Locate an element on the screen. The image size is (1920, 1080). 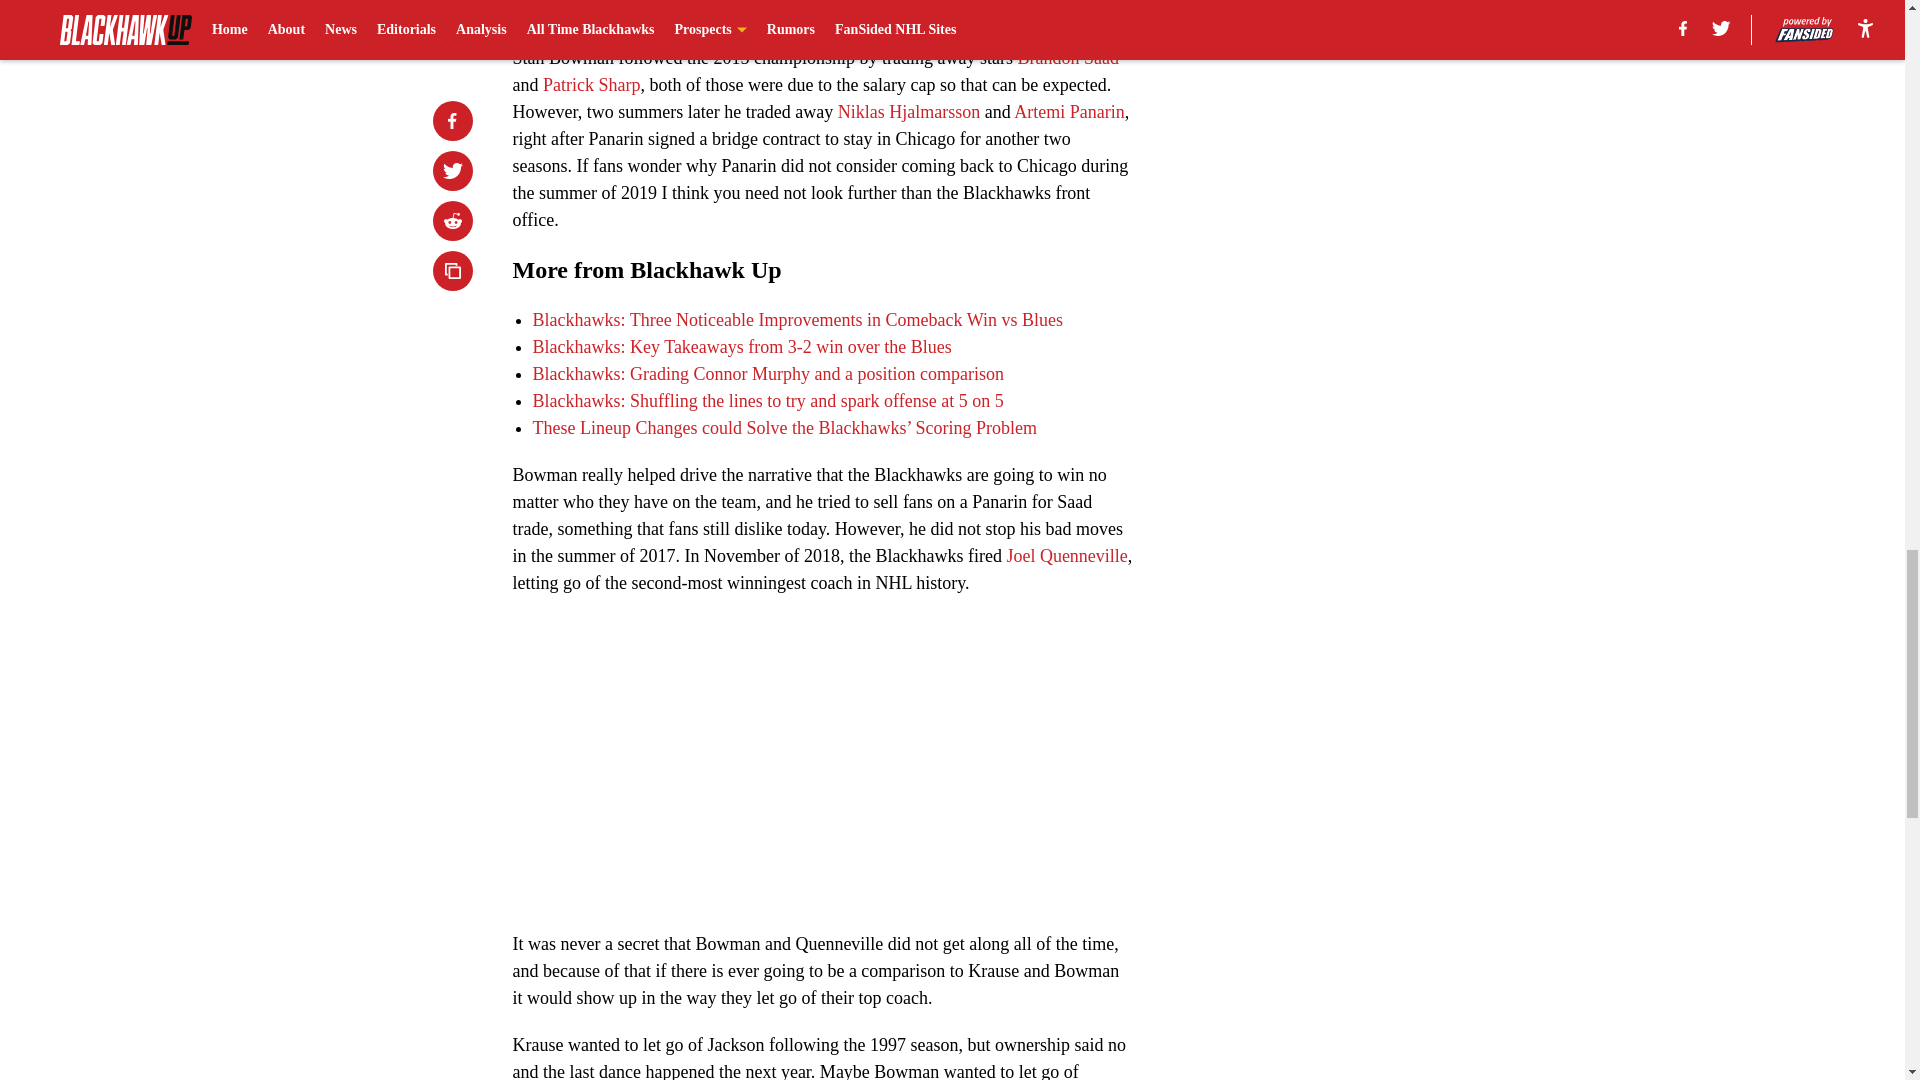
Blackhawks: Grading Connor Murphy and a position comparison is located at coordinates (766, 374).